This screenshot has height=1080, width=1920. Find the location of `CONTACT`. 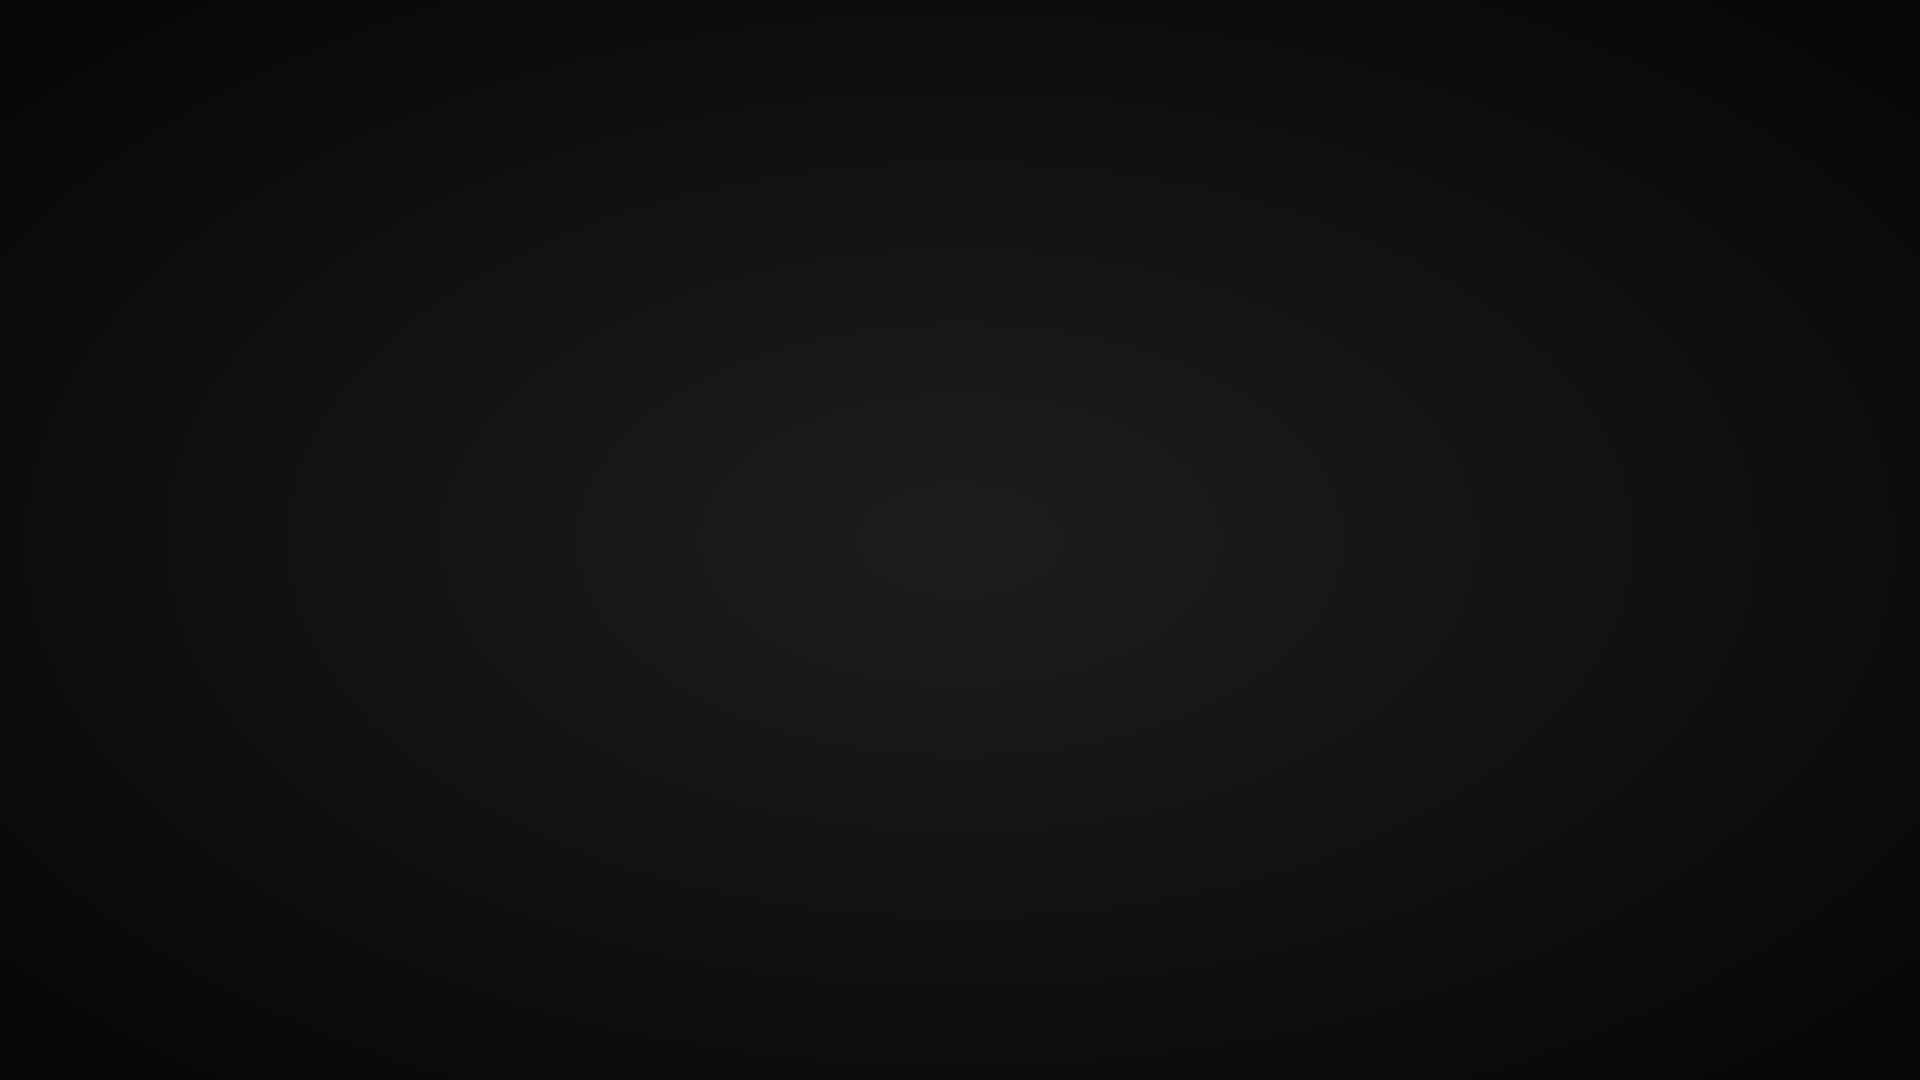

CONTACT is located at coordinates (1733, 54).